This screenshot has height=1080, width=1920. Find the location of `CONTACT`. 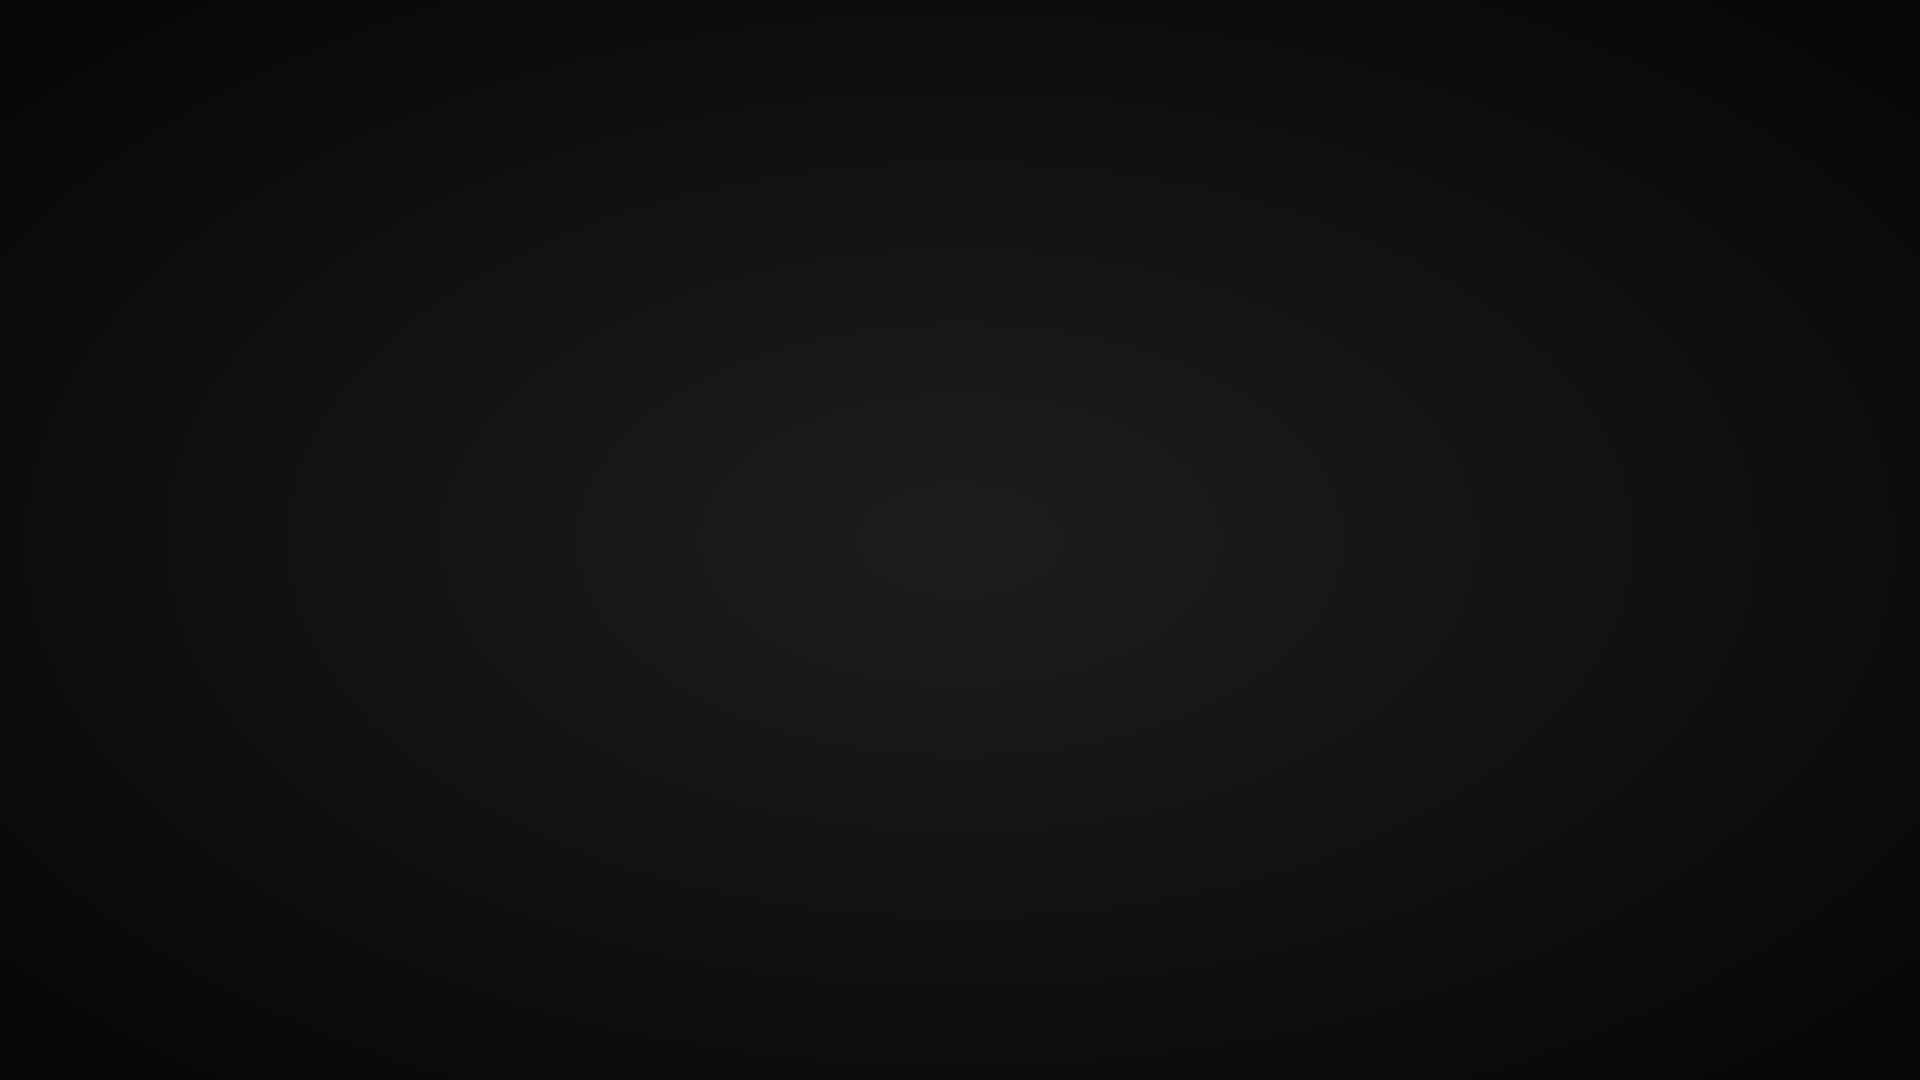

CONTACT is located at coordinates (1733, 54).